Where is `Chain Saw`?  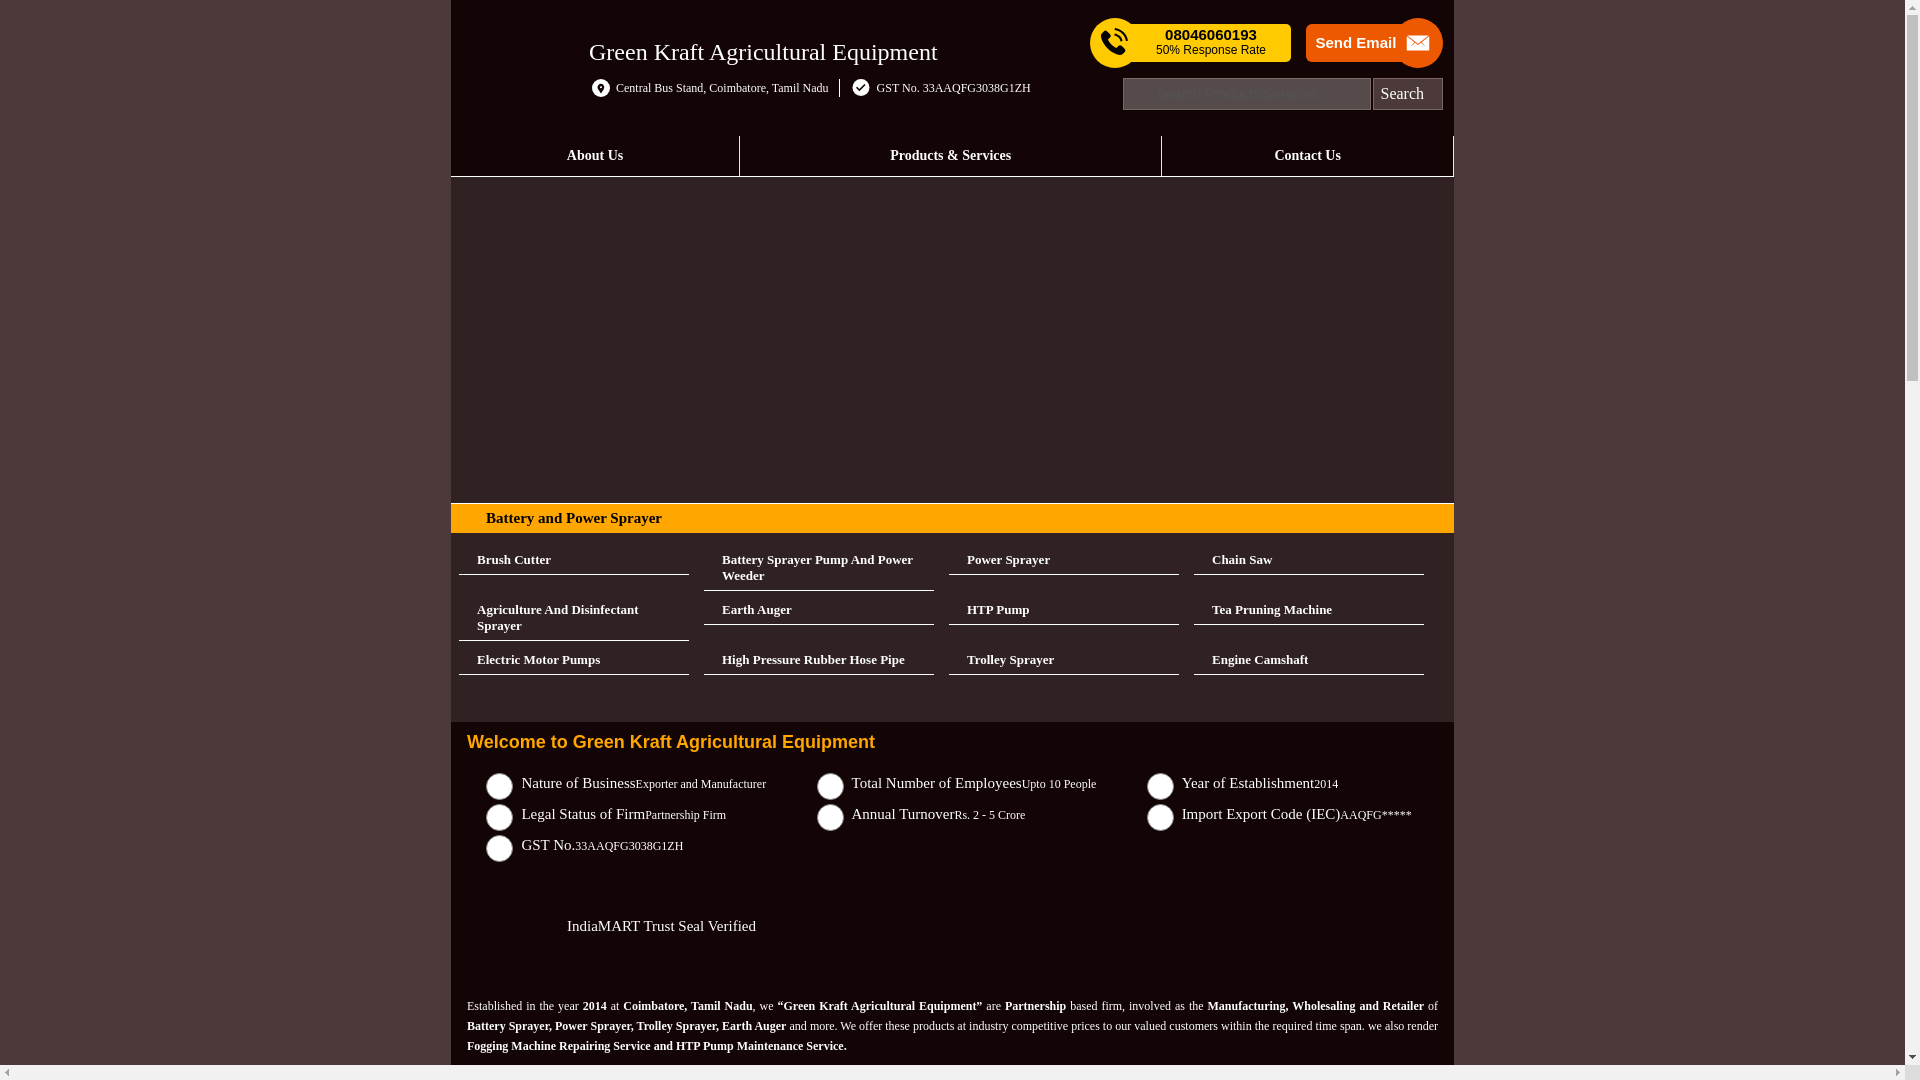
Chain Saw is located at coordinates (1309, 560).